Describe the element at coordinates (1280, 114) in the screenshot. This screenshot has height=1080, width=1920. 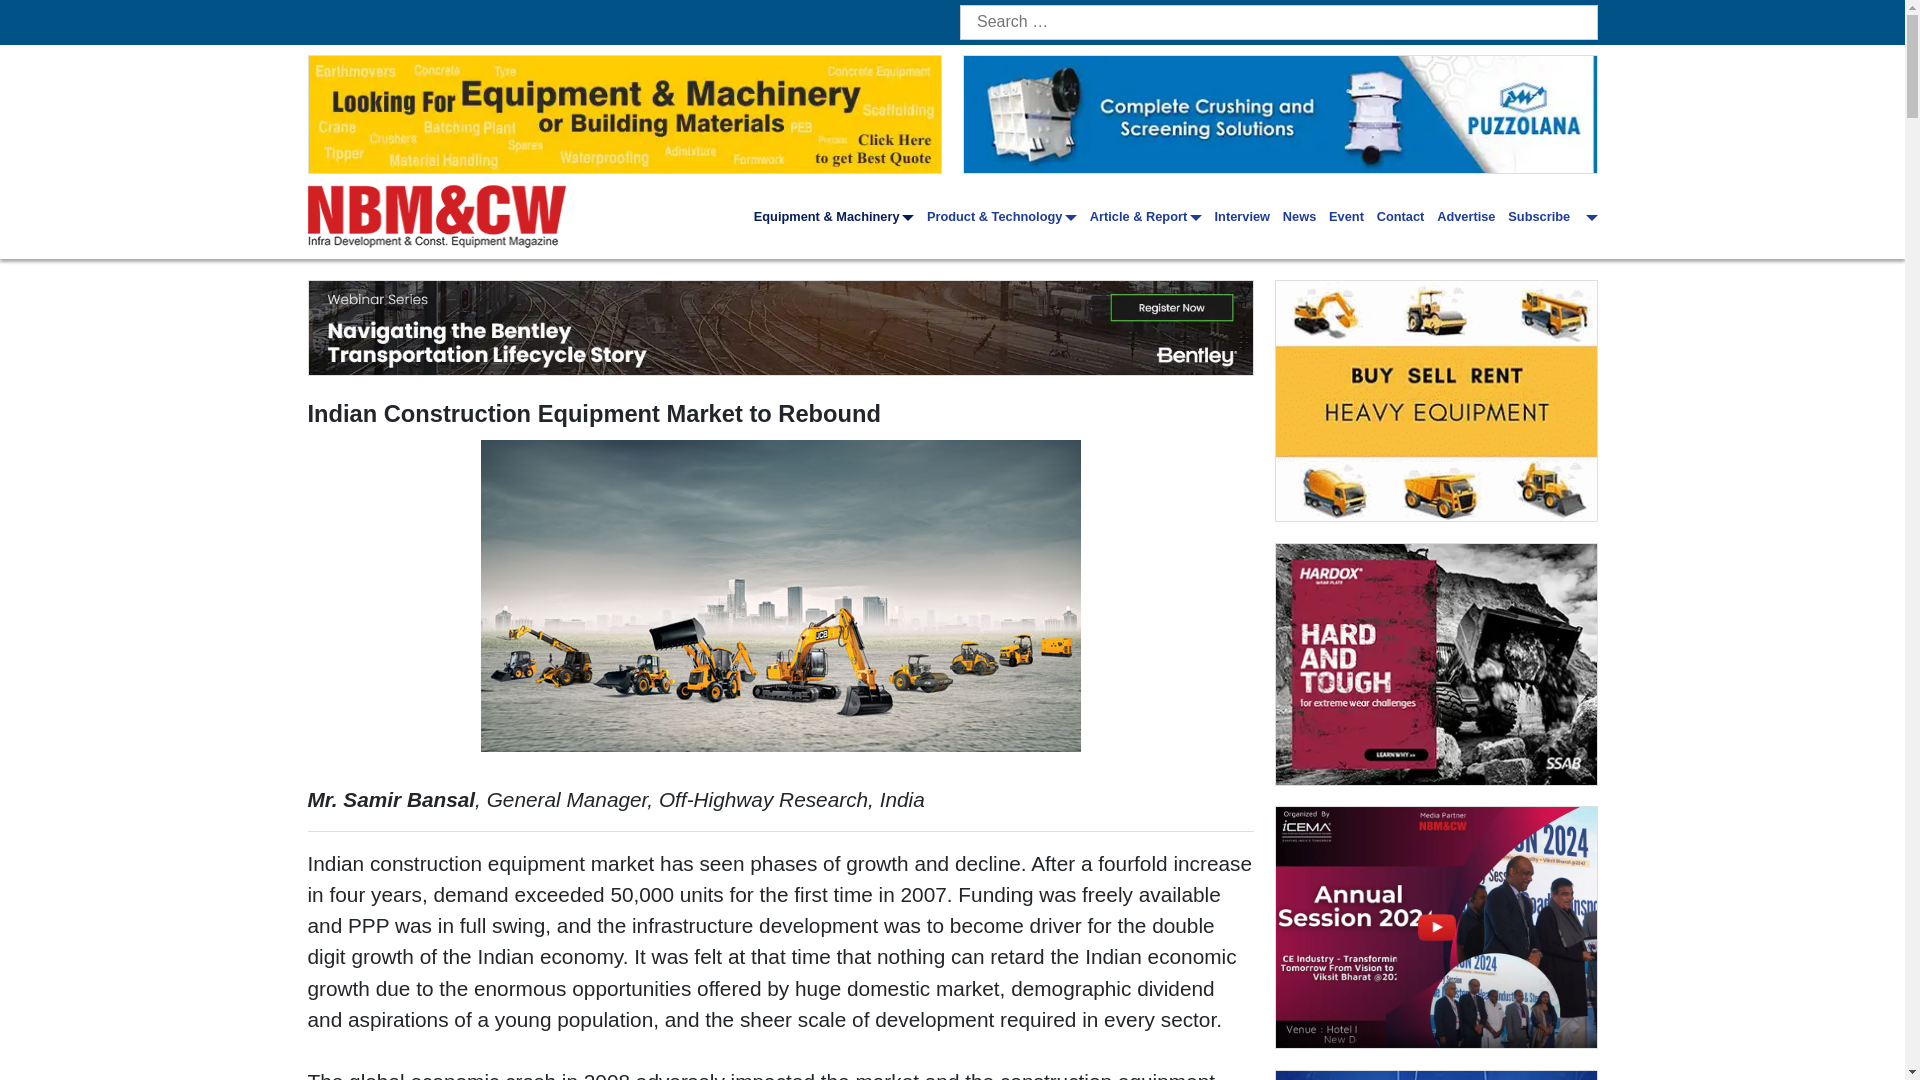
I see `Puzzolana - Complete Crushing and Screening Solutions` at that location.